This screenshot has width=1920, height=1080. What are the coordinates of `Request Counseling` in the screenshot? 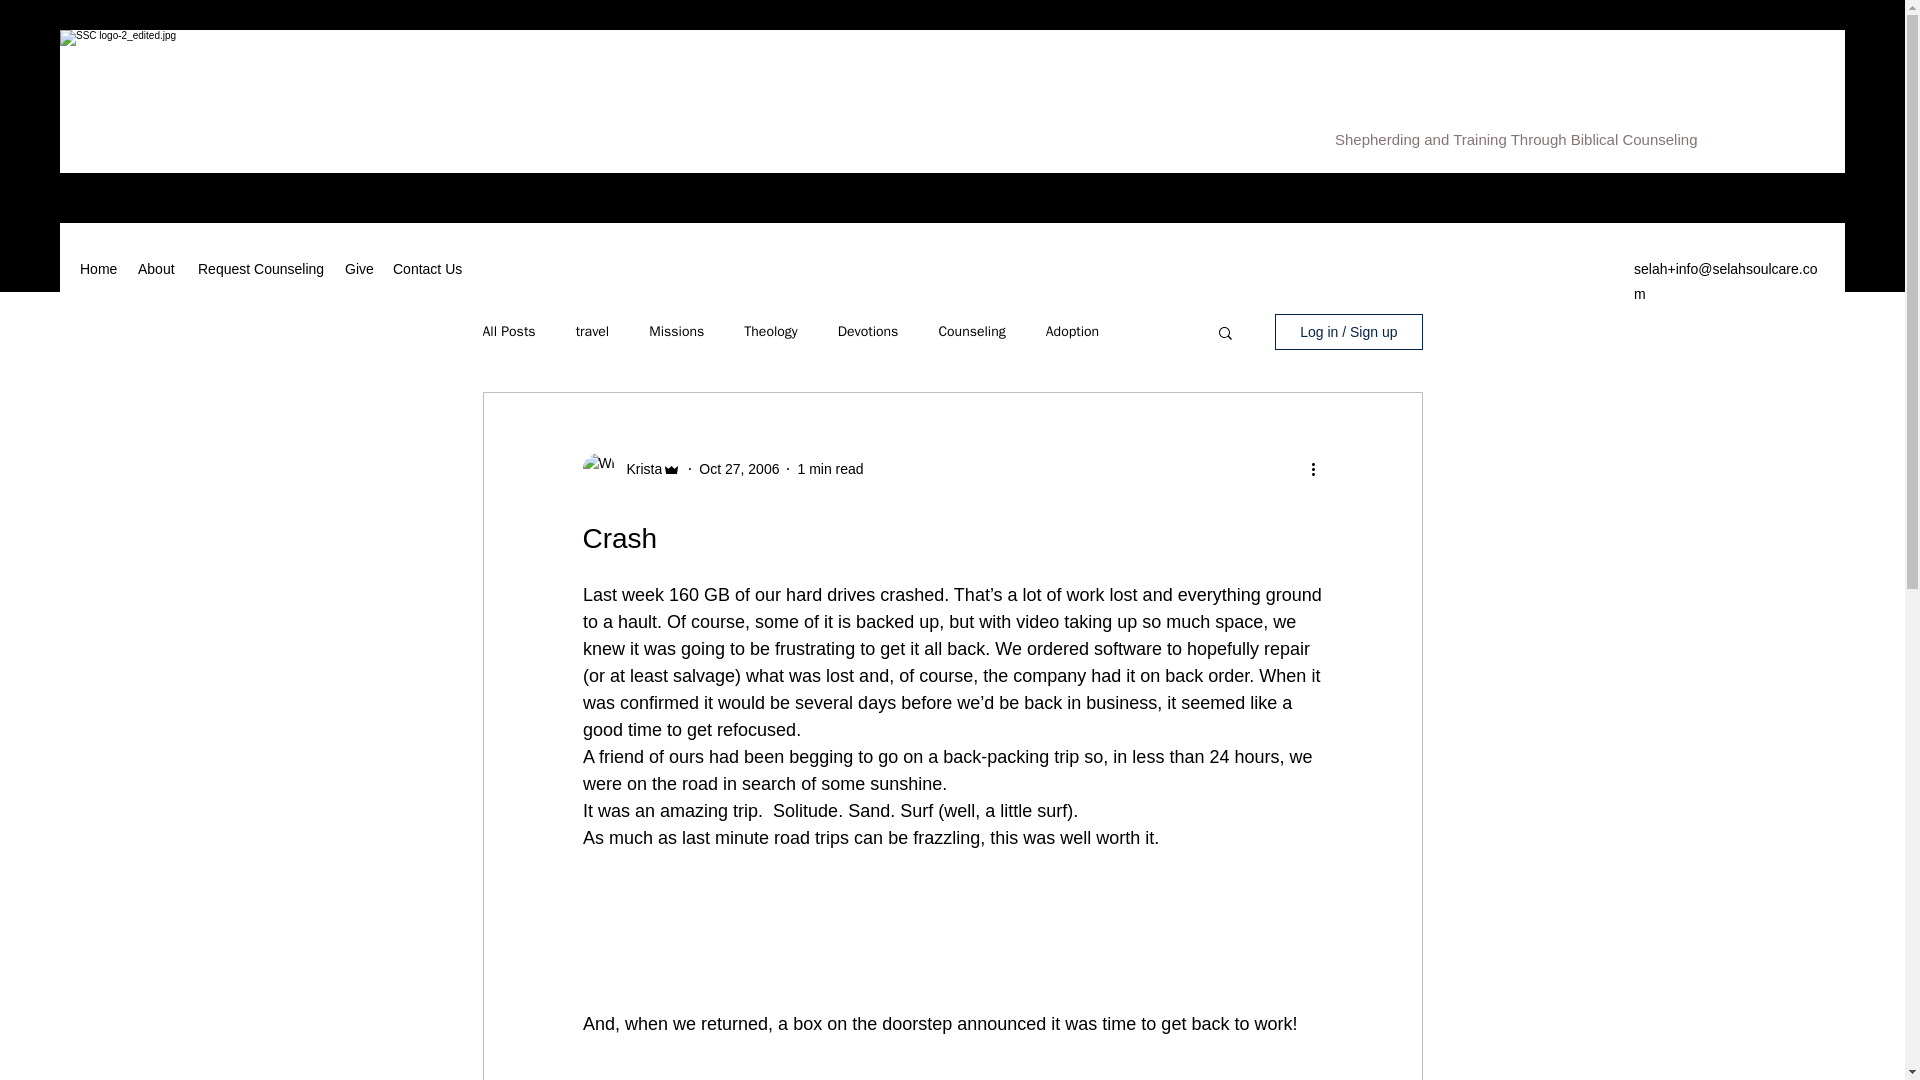 It's located at (261, 268).